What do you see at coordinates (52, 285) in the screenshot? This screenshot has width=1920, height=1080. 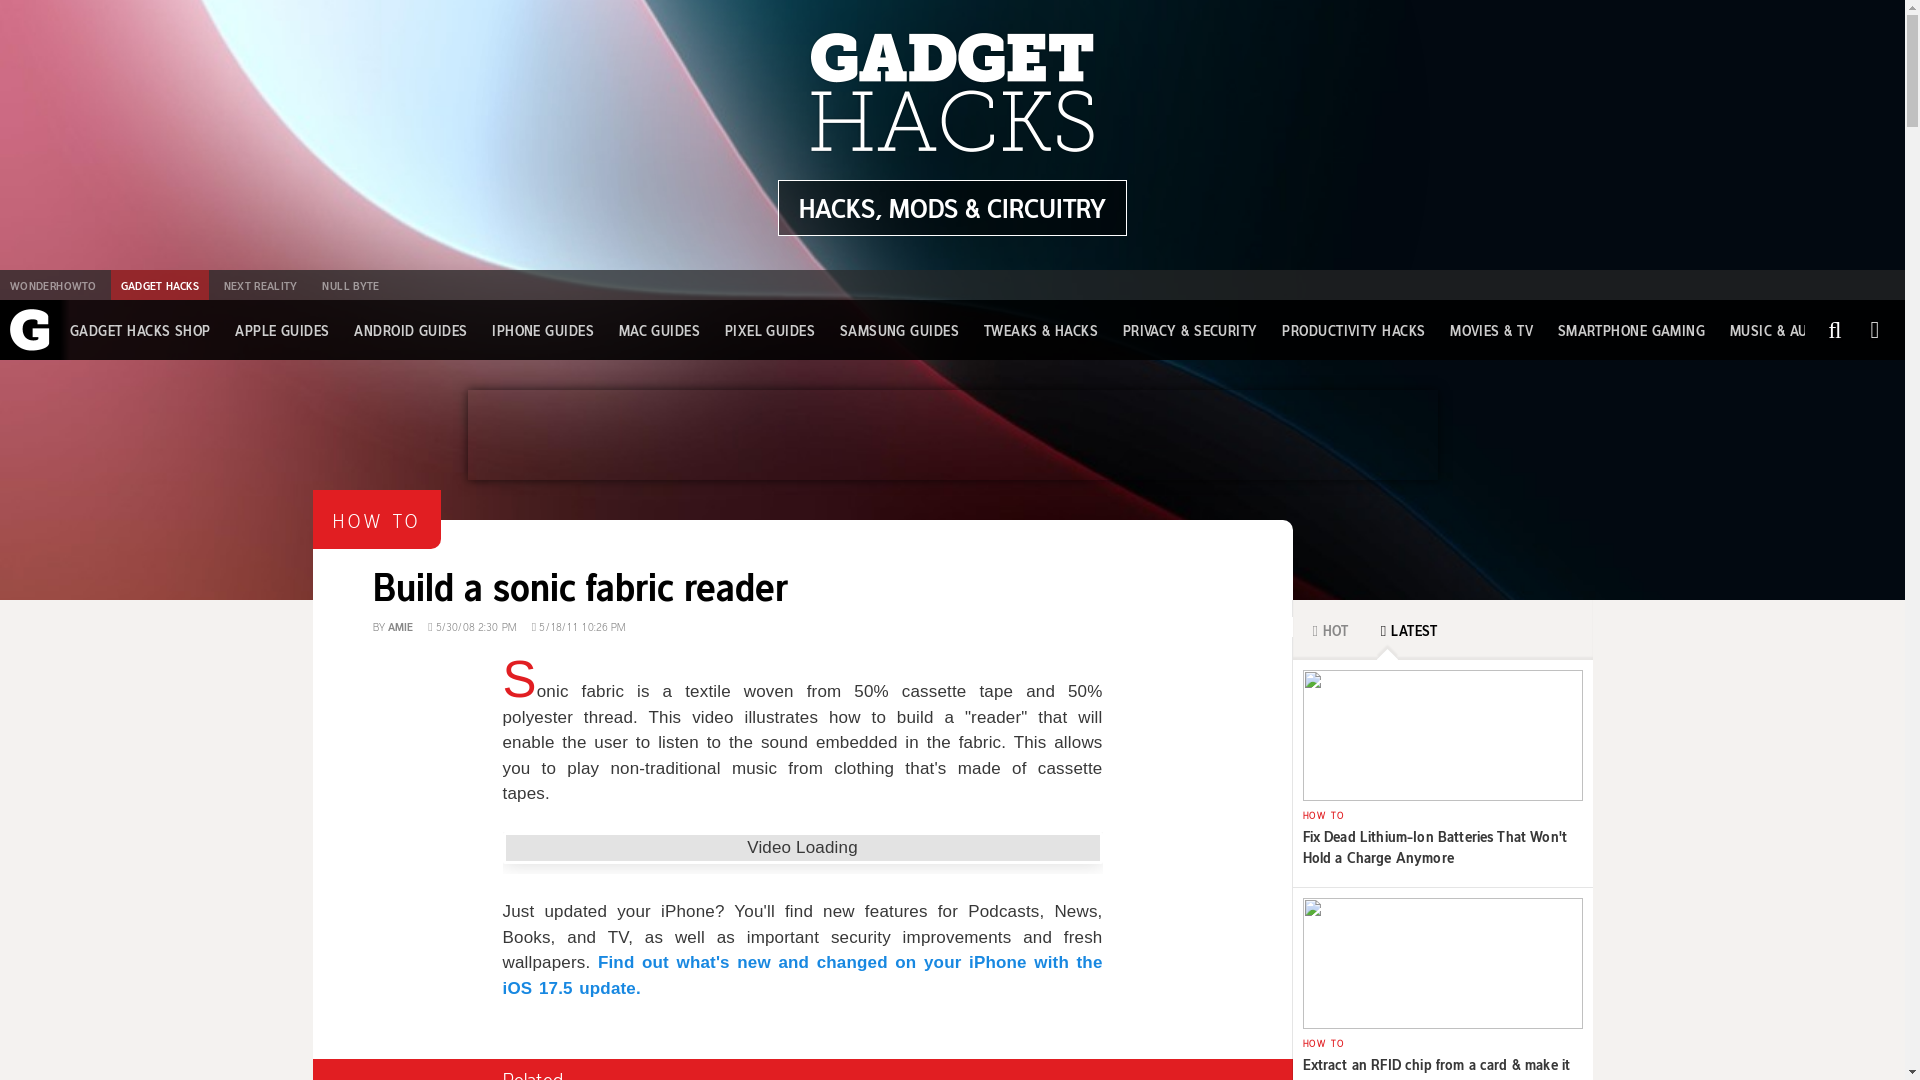 I see `MAC GUIDES` at bounding box center [52, 285].